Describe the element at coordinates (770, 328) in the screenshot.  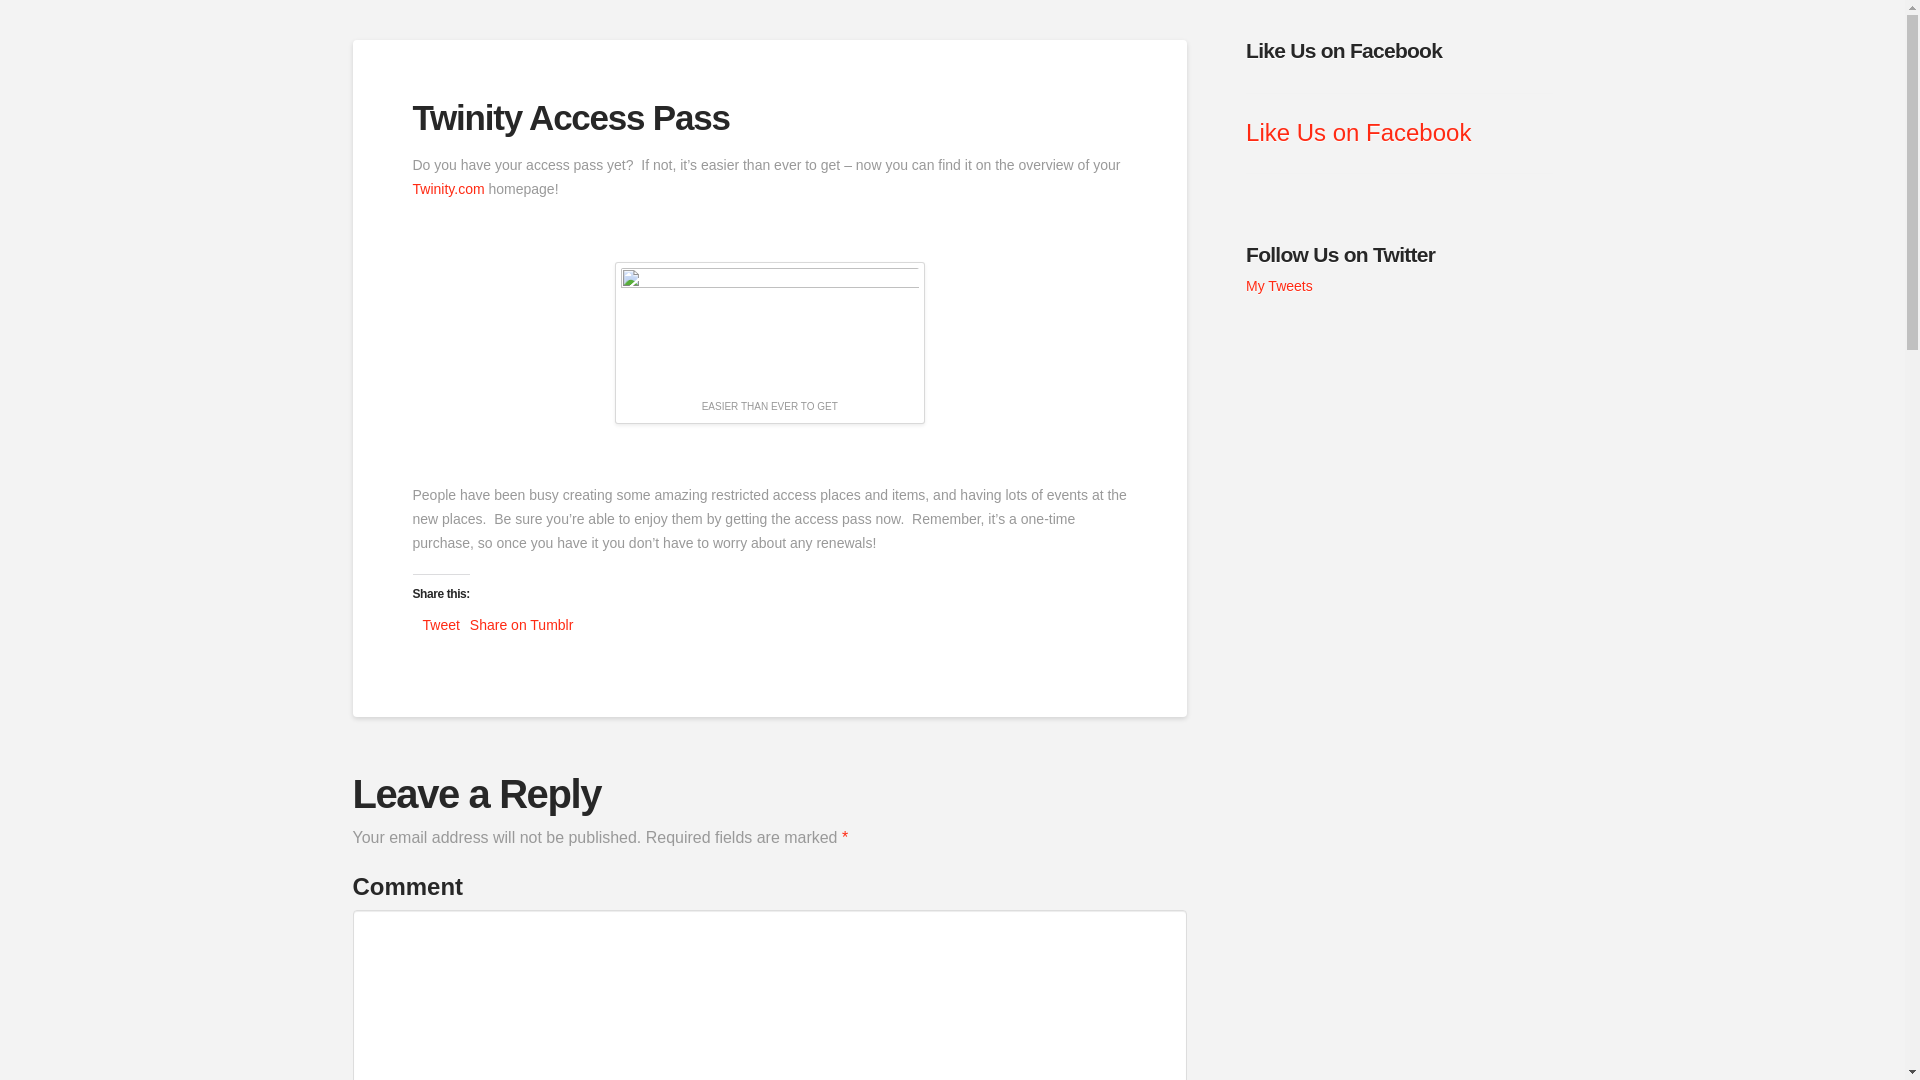
I see `Access Pass Button` at that location.